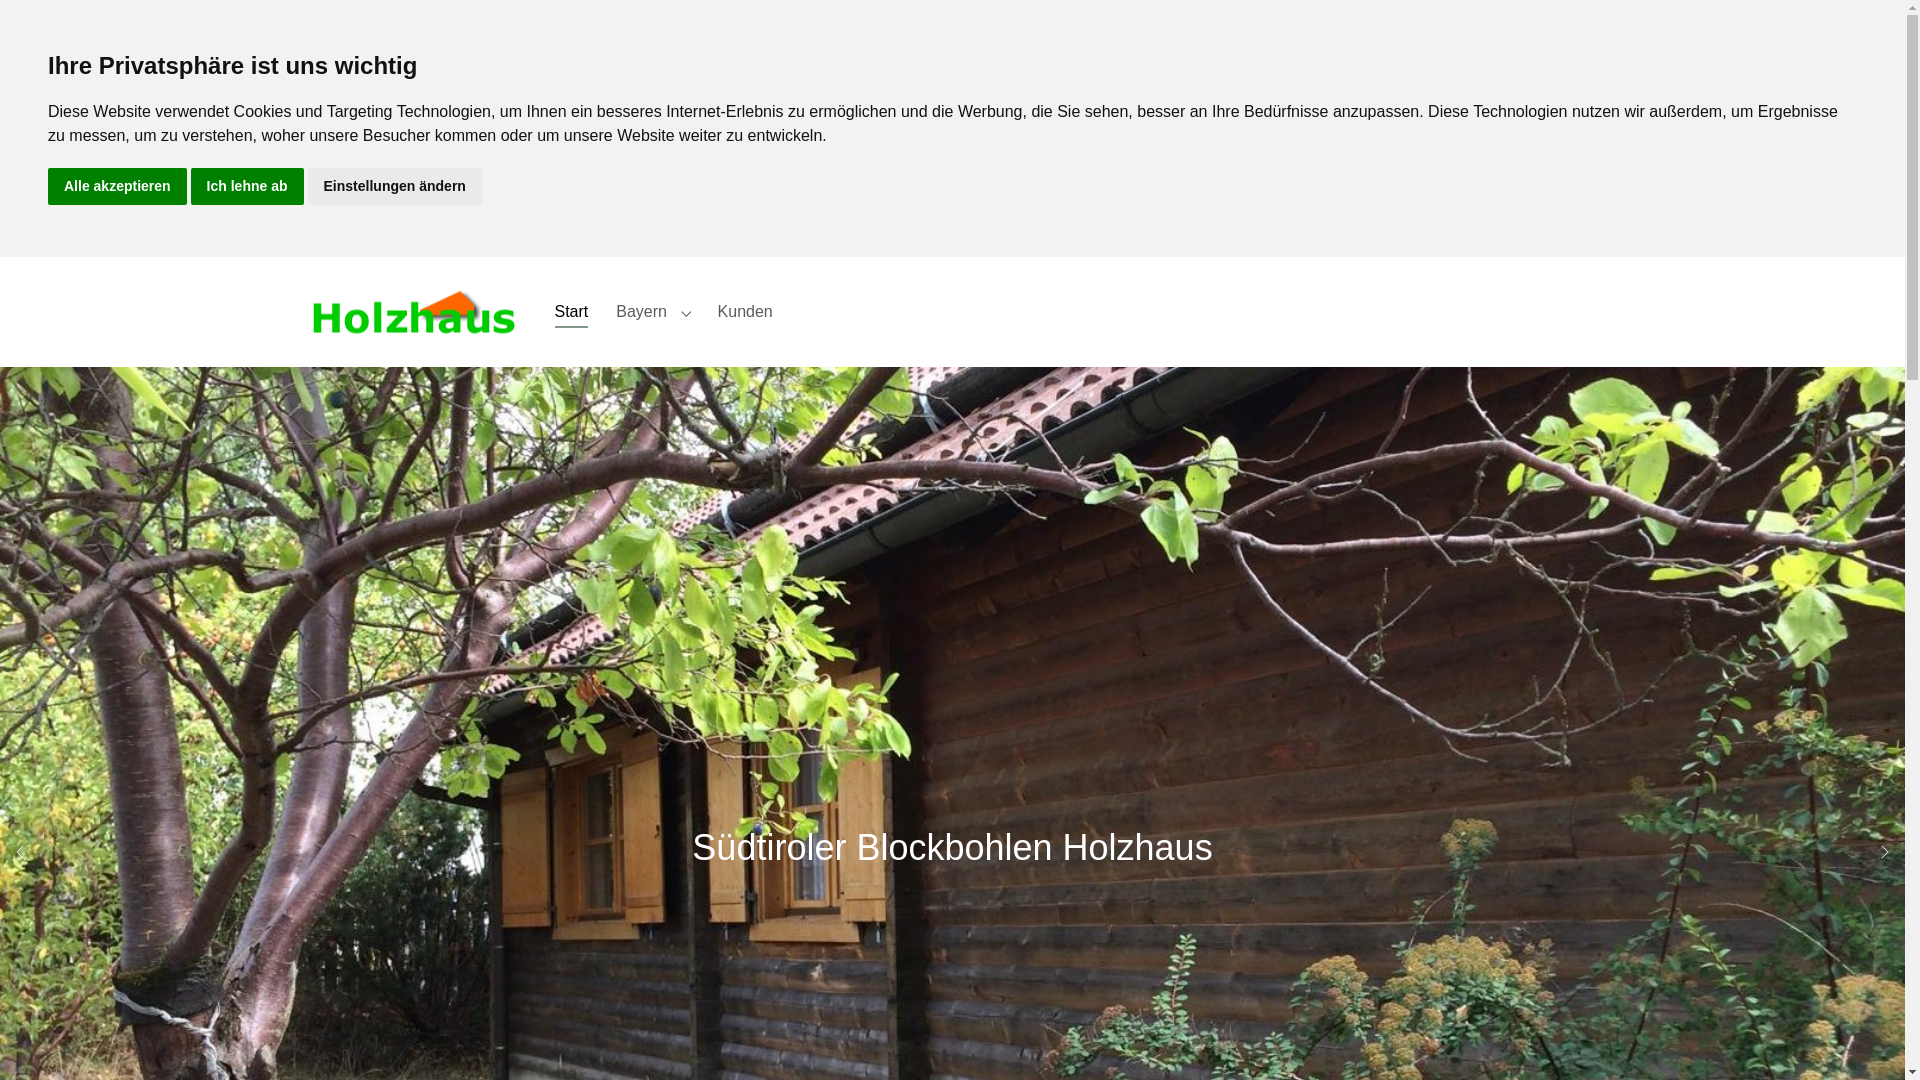 The height and width of the screenshot is (1080, 1920). I want to click on Kunden, so click(746, 312).